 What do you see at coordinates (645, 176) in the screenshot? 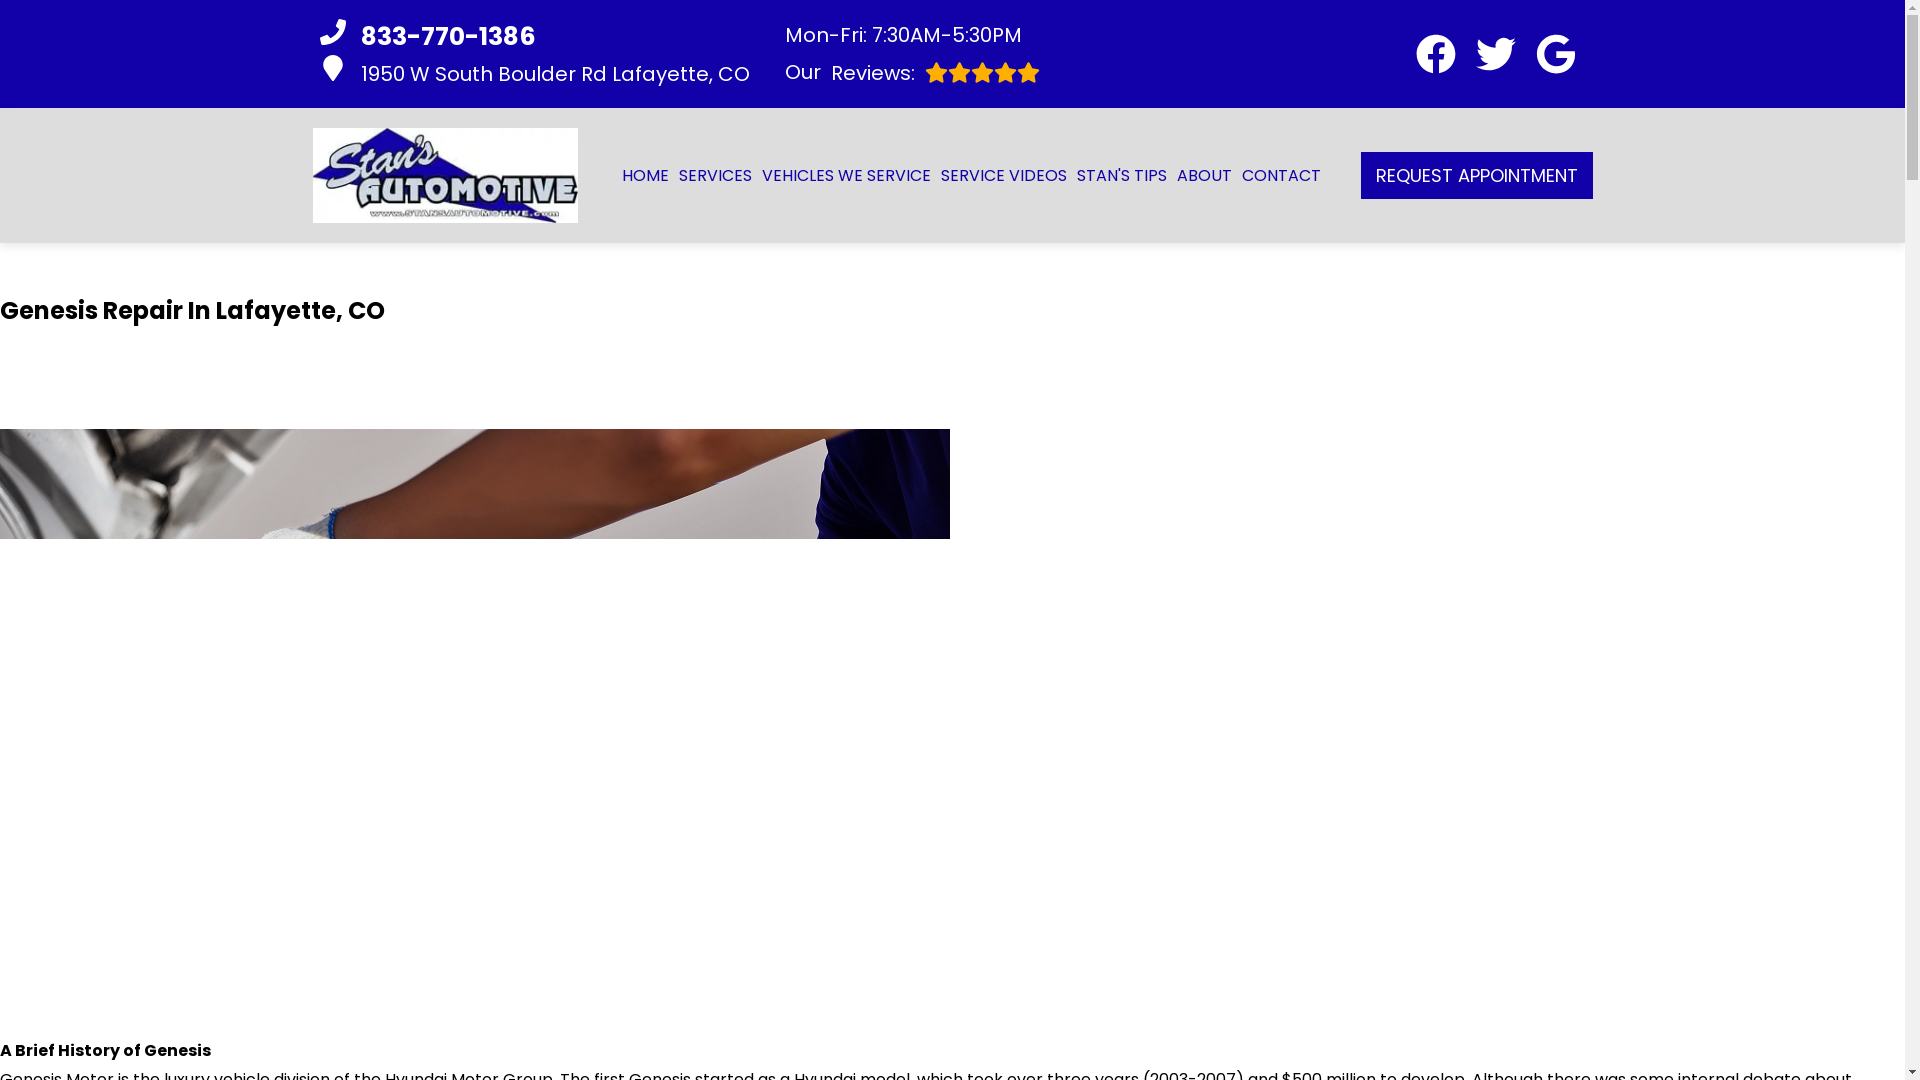
I see `Twitter URL` at bounding box center [645, 176].